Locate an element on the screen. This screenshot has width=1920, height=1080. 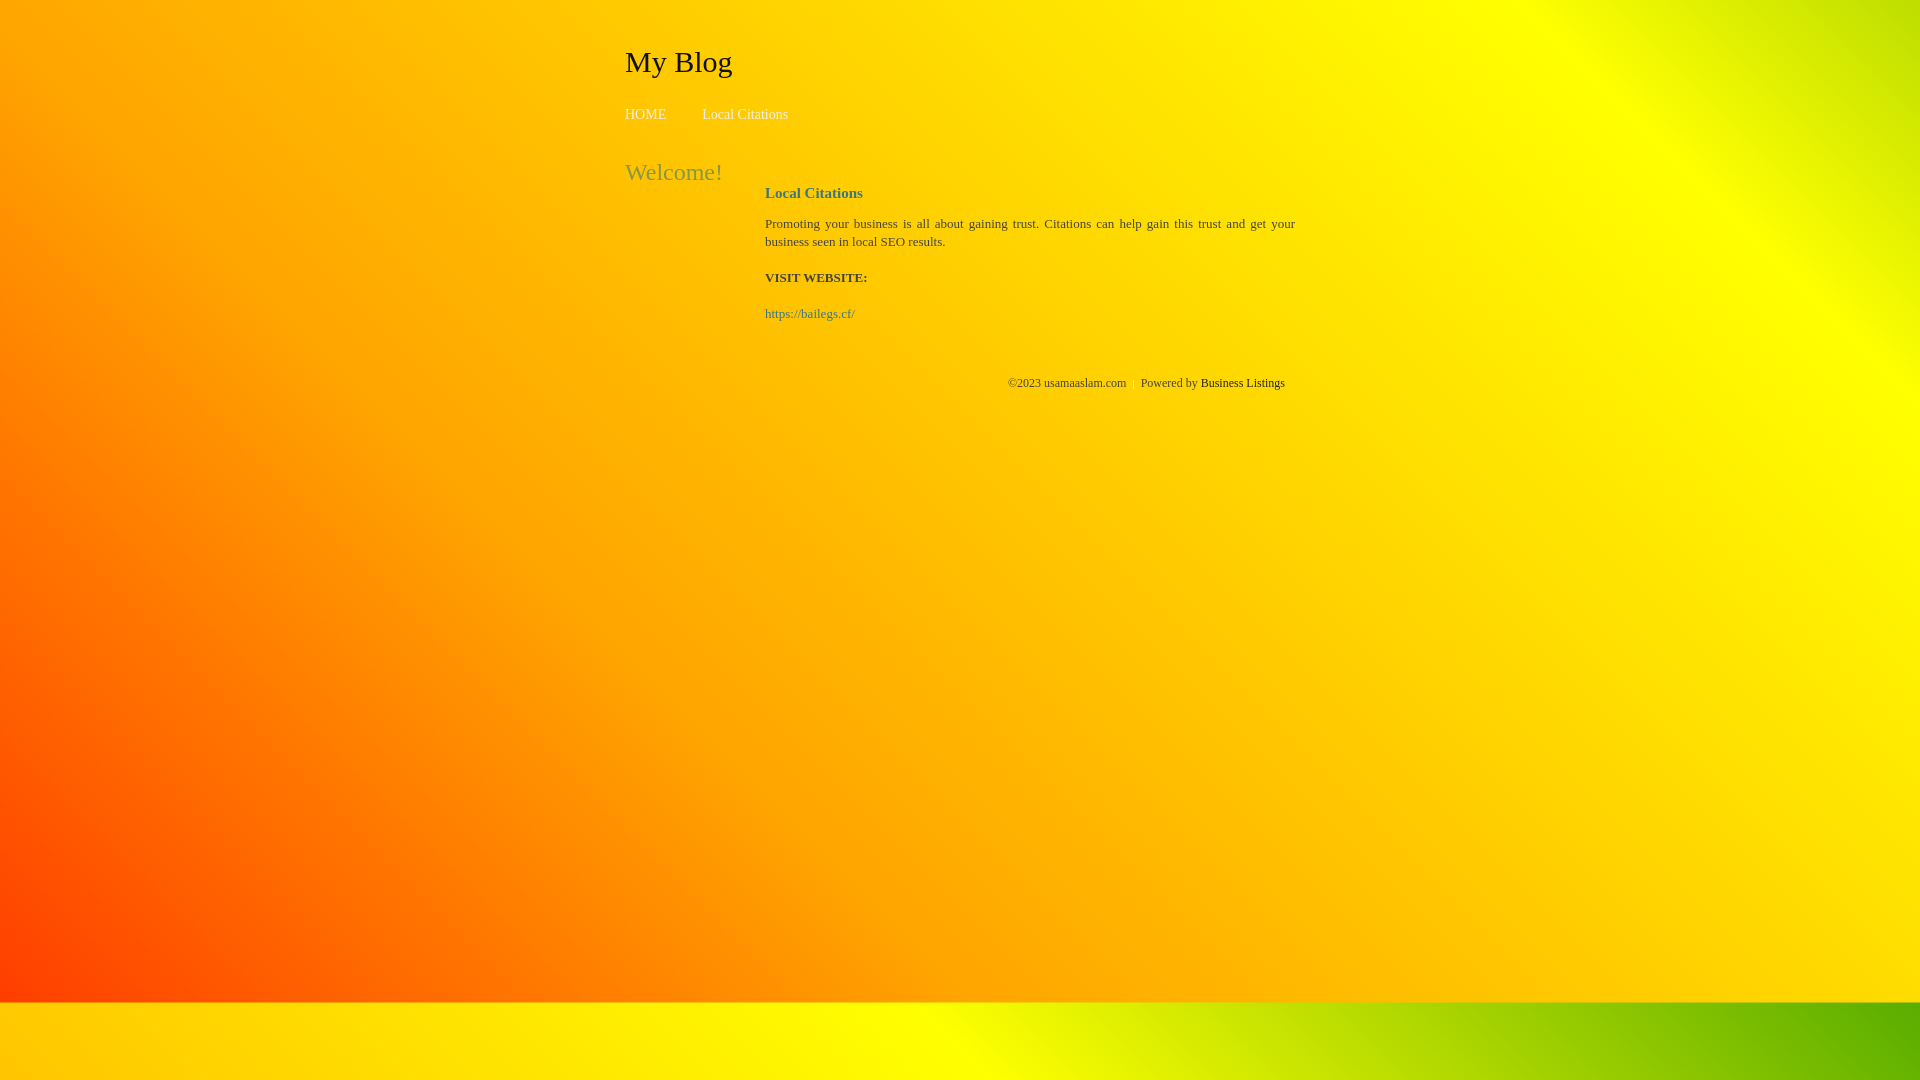
Business Listings is located at coordinates (1243, 383).